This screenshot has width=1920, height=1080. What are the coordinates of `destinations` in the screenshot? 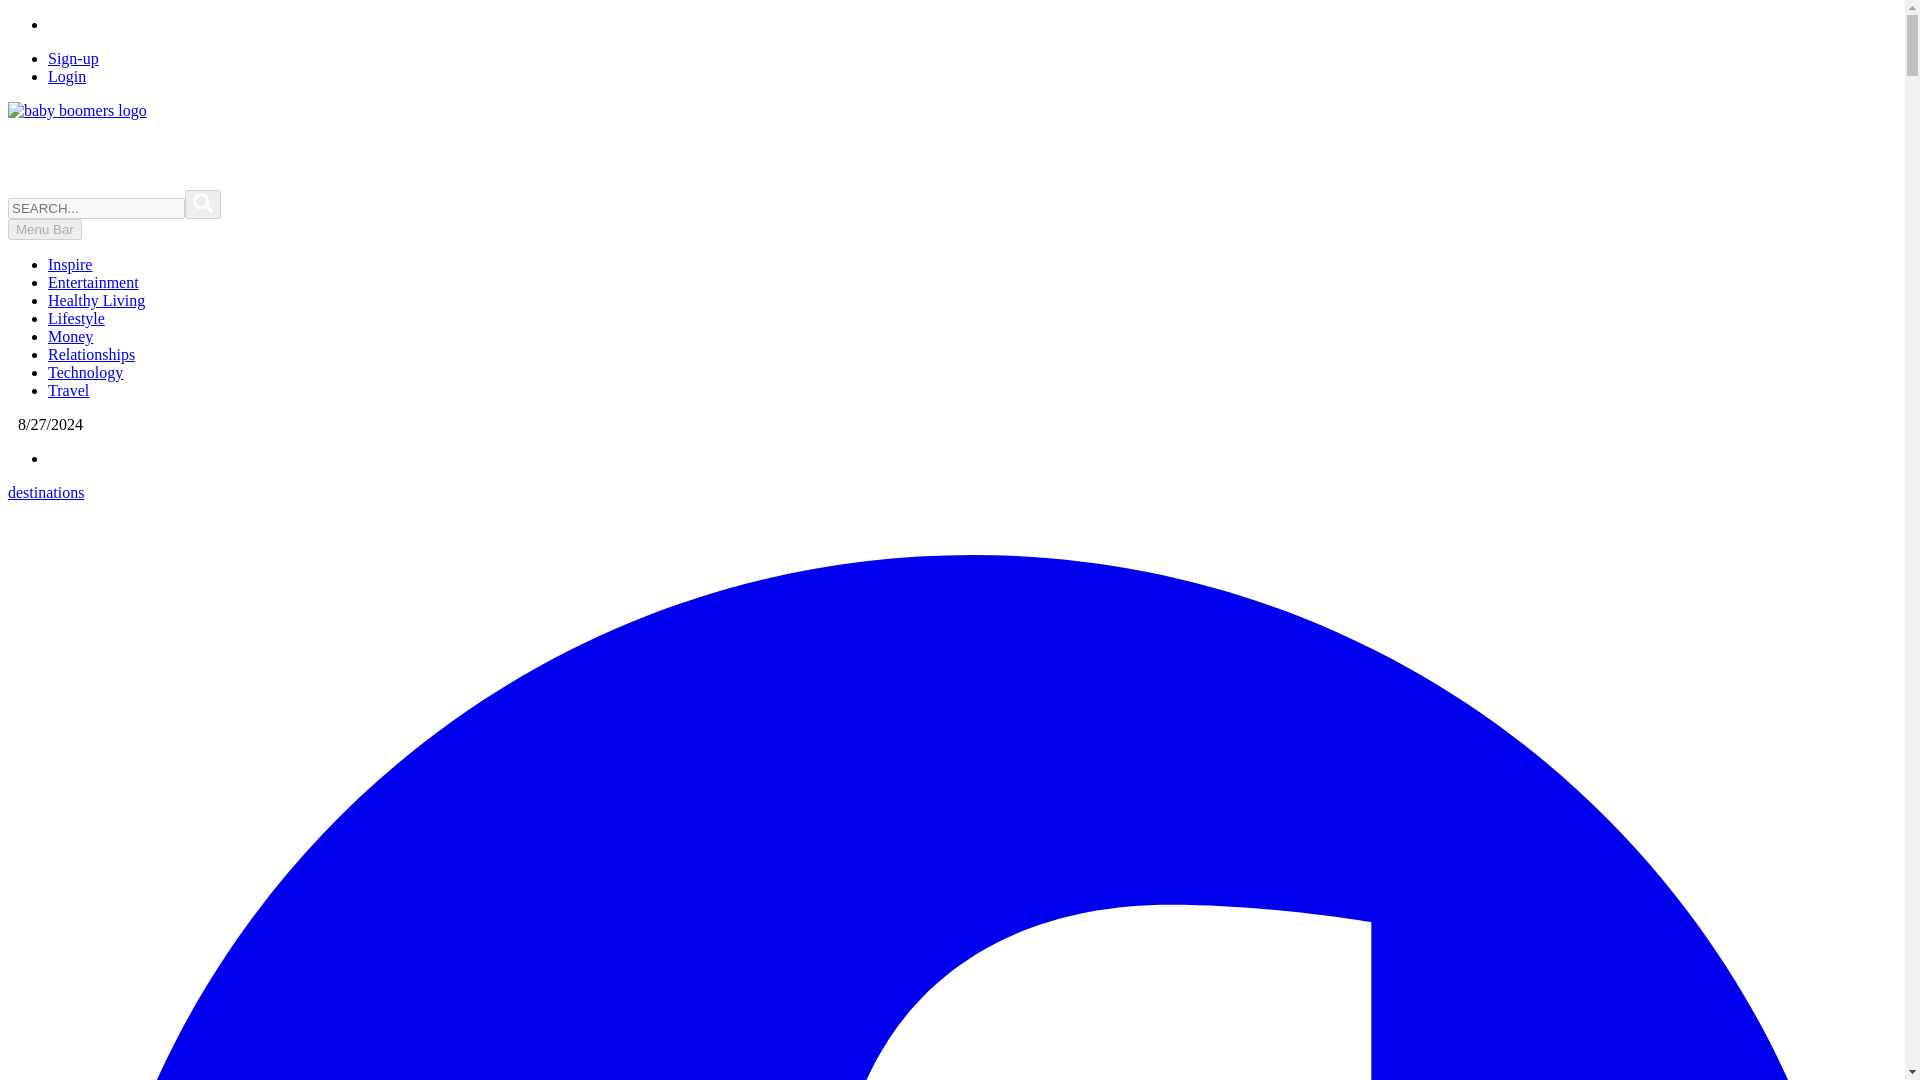 It's located at (46, 492).